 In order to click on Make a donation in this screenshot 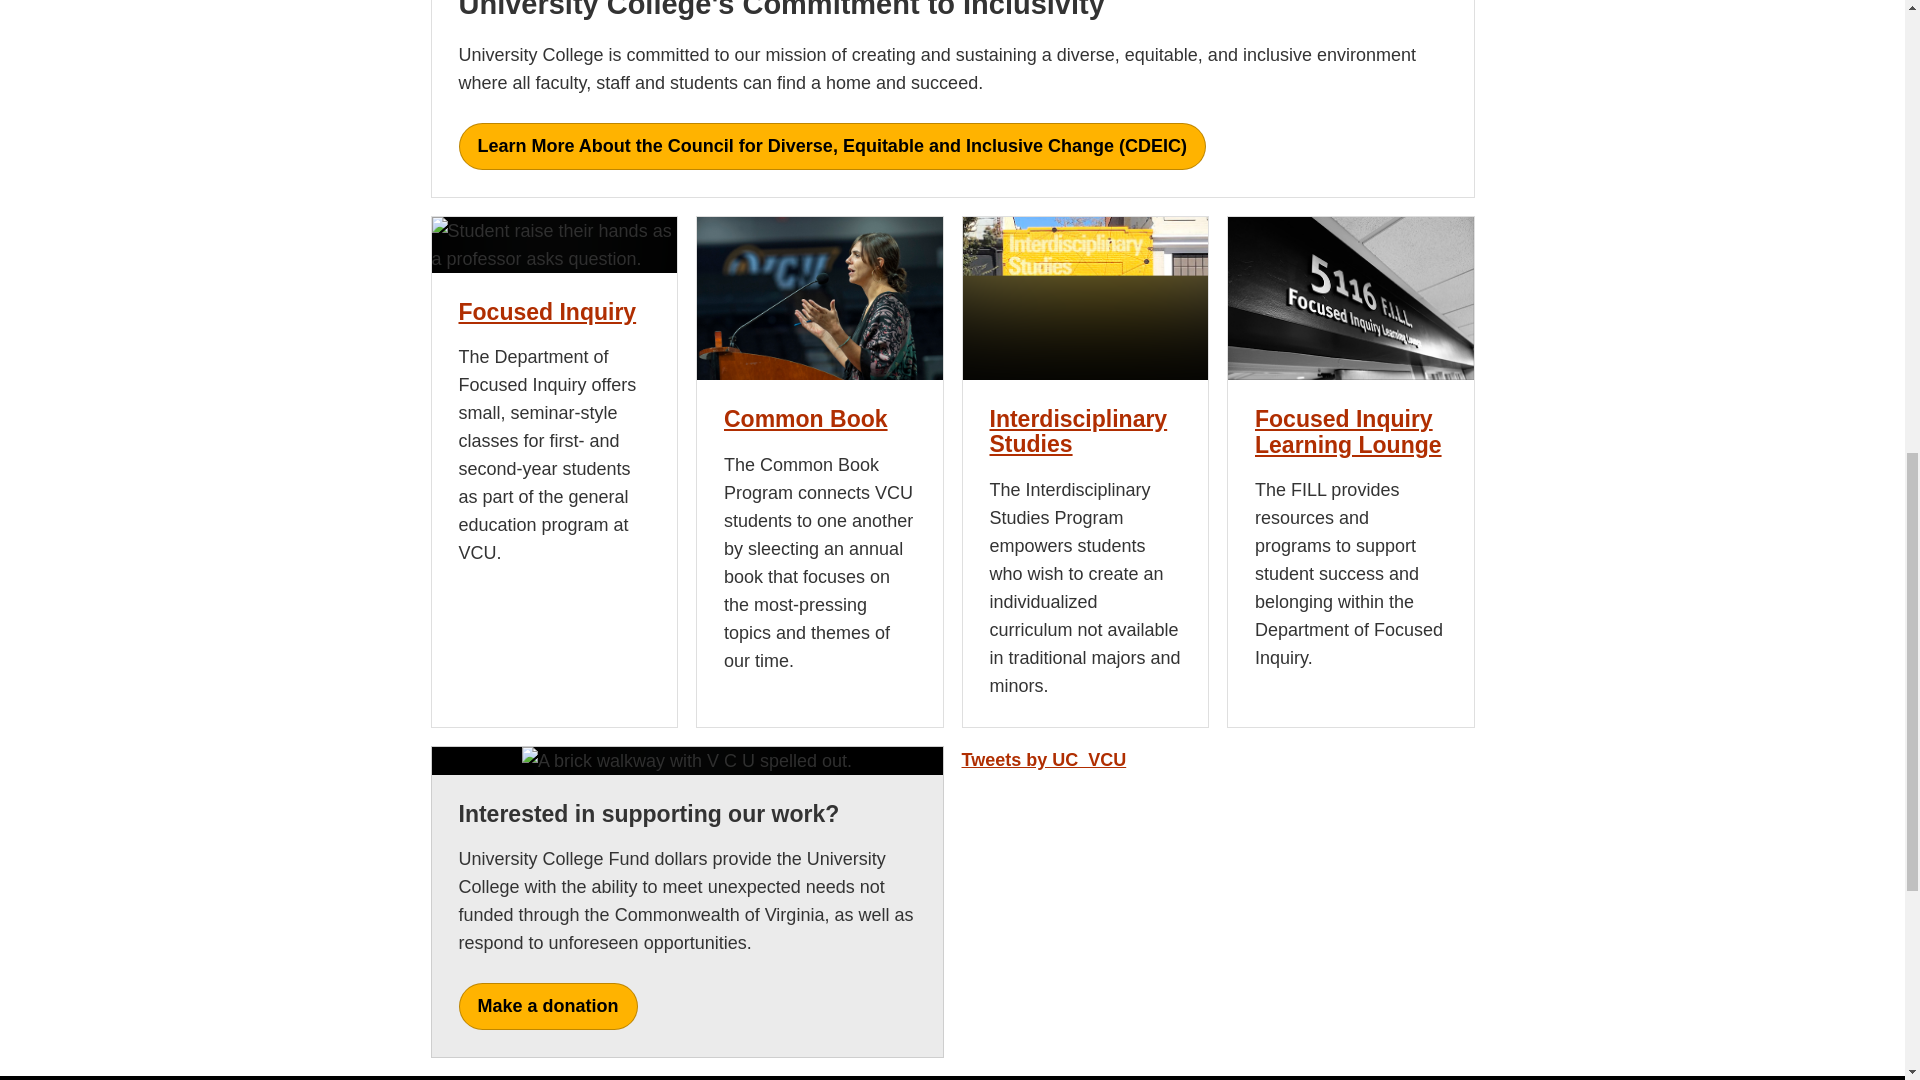, I will do `click(548, 1006)`.